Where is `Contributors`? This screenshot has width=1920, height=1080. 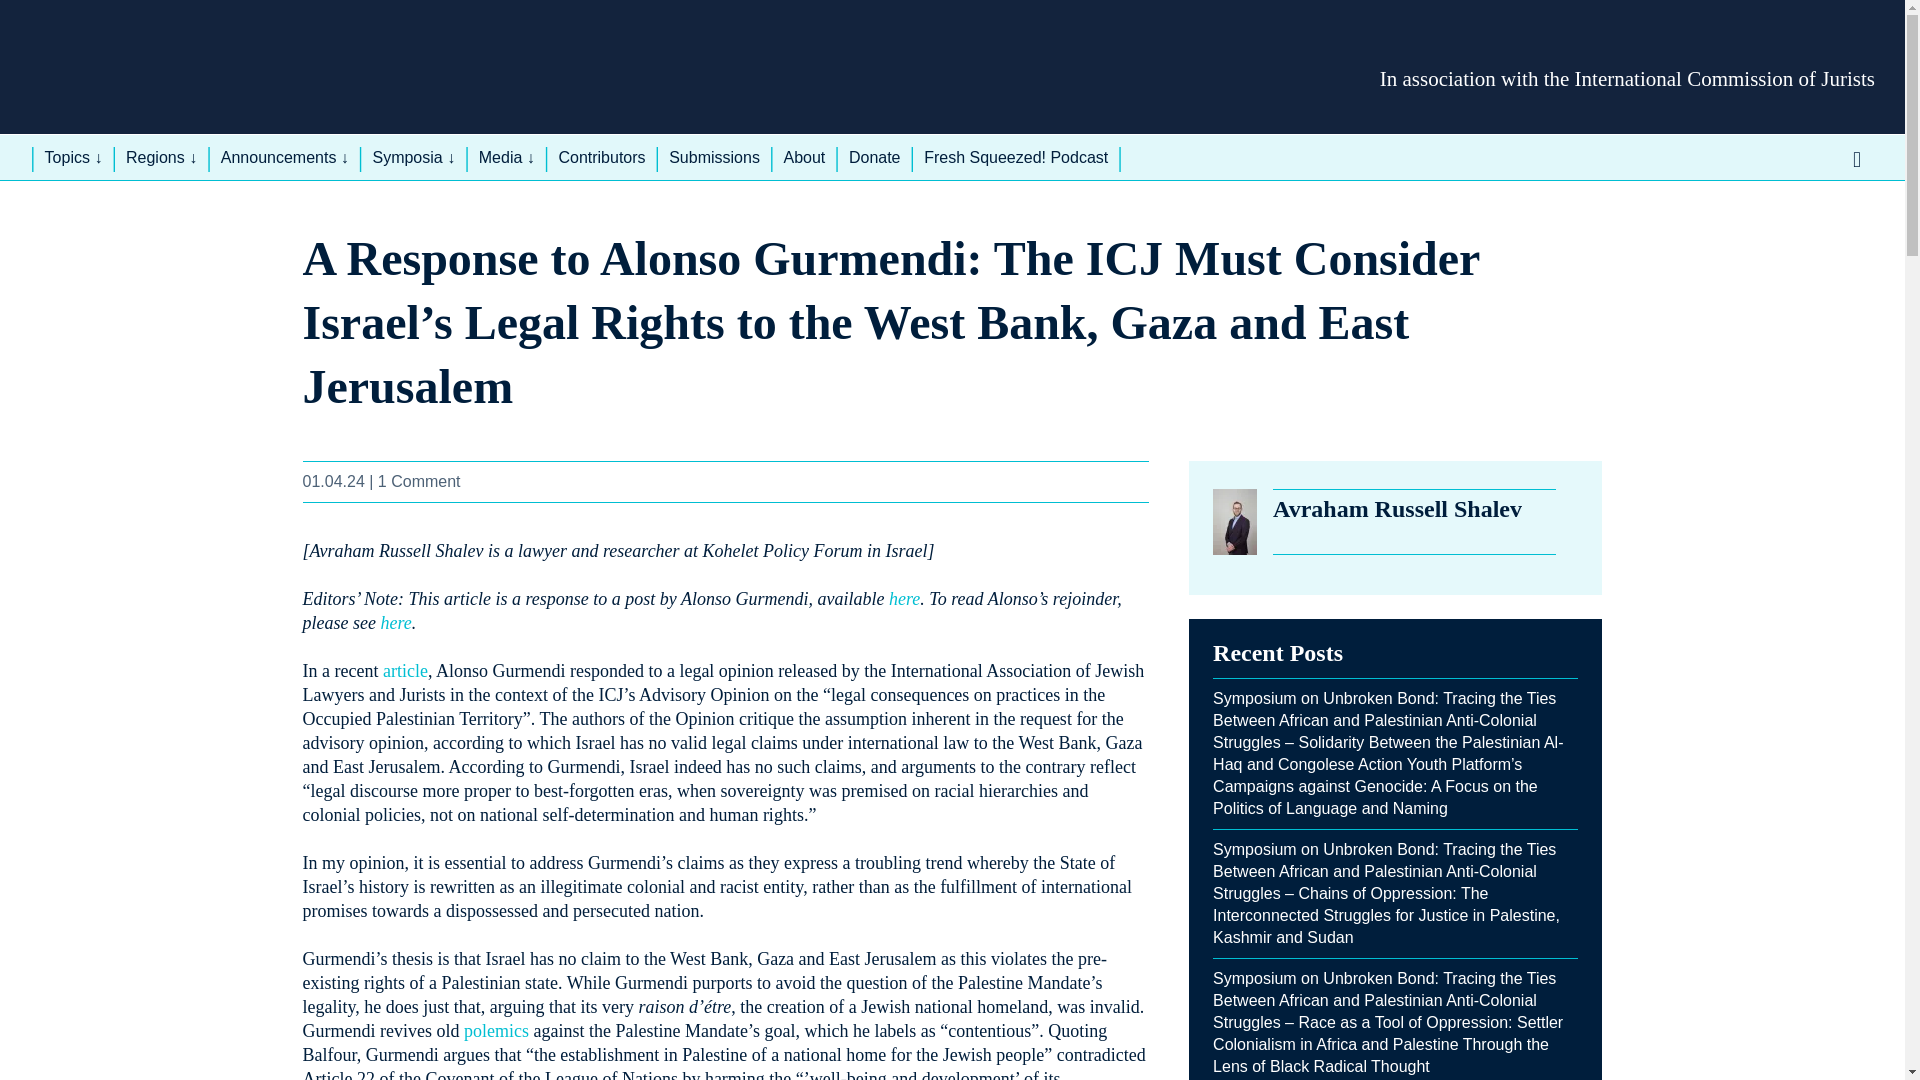
Contributors is located at coordinates (602, 158).